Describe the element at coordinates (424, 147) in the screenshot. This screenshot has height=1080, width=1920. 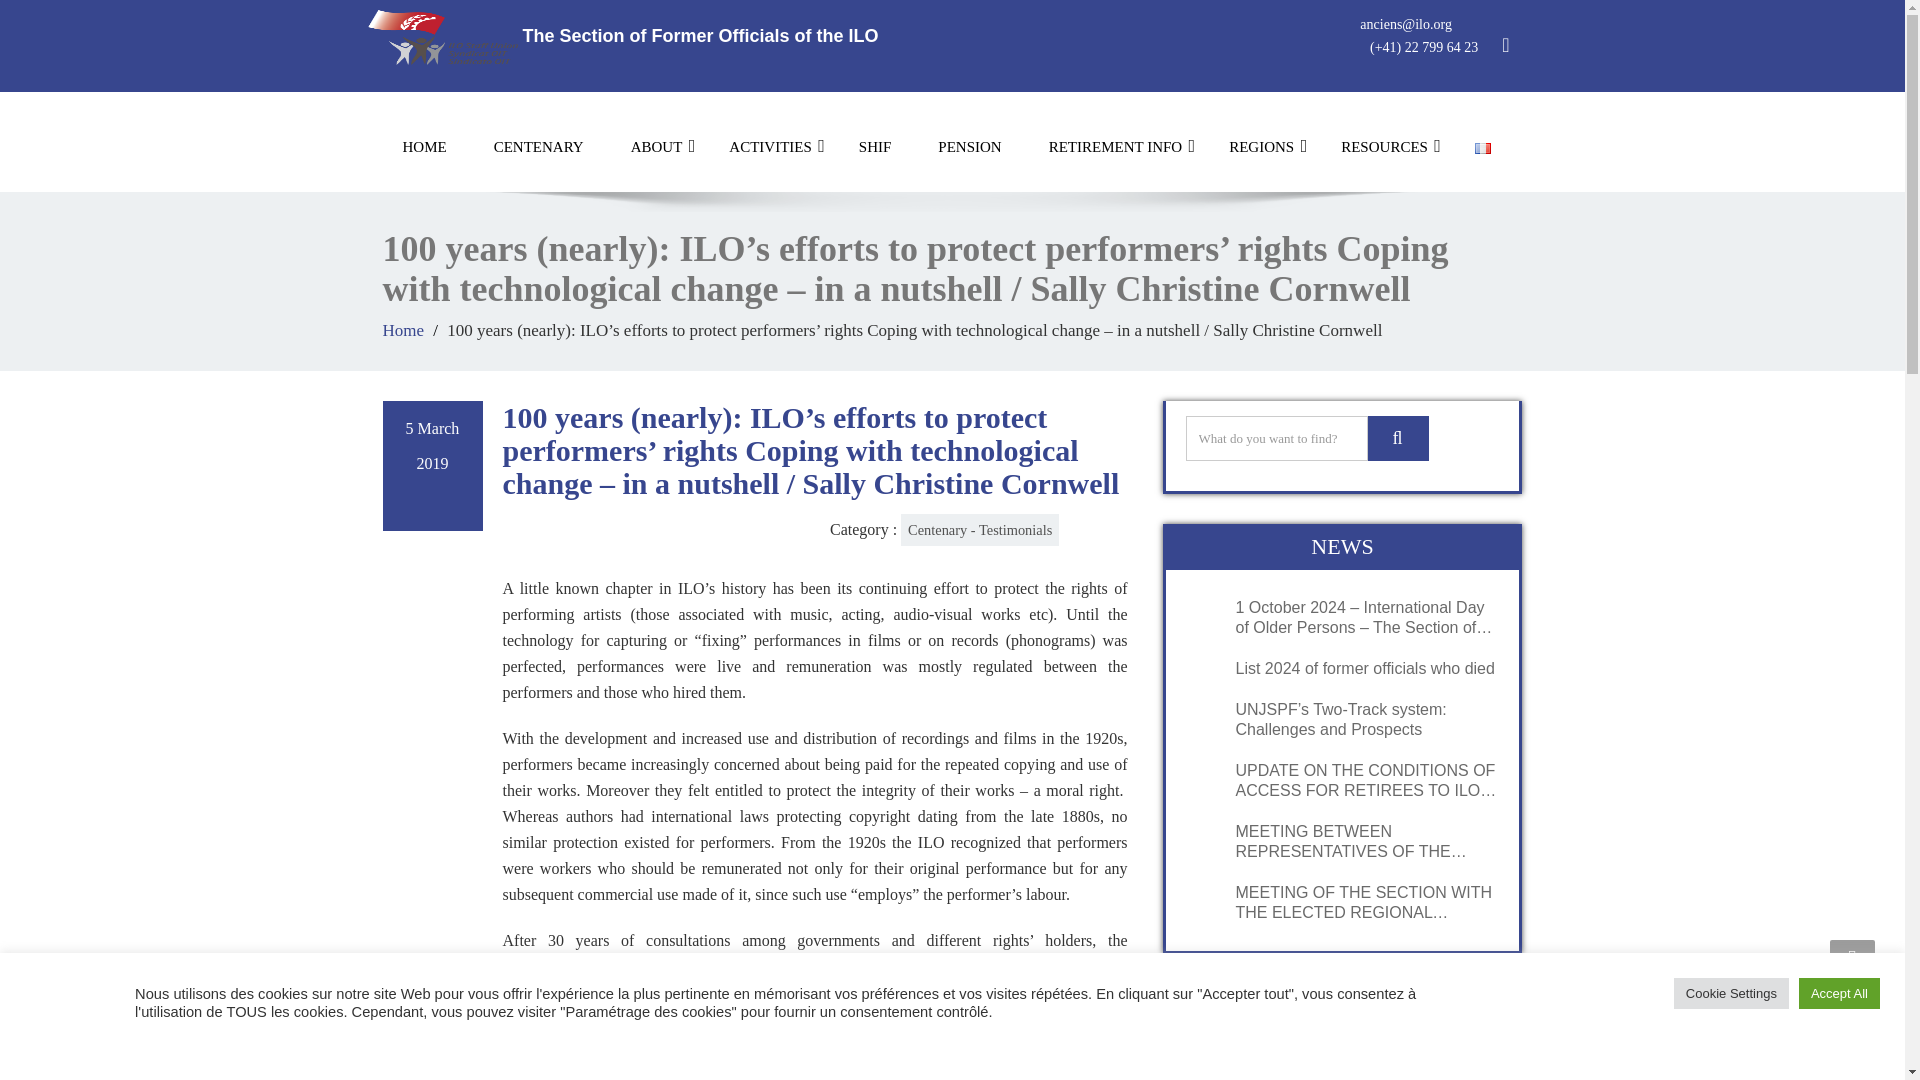
I see `HOME` at that location.